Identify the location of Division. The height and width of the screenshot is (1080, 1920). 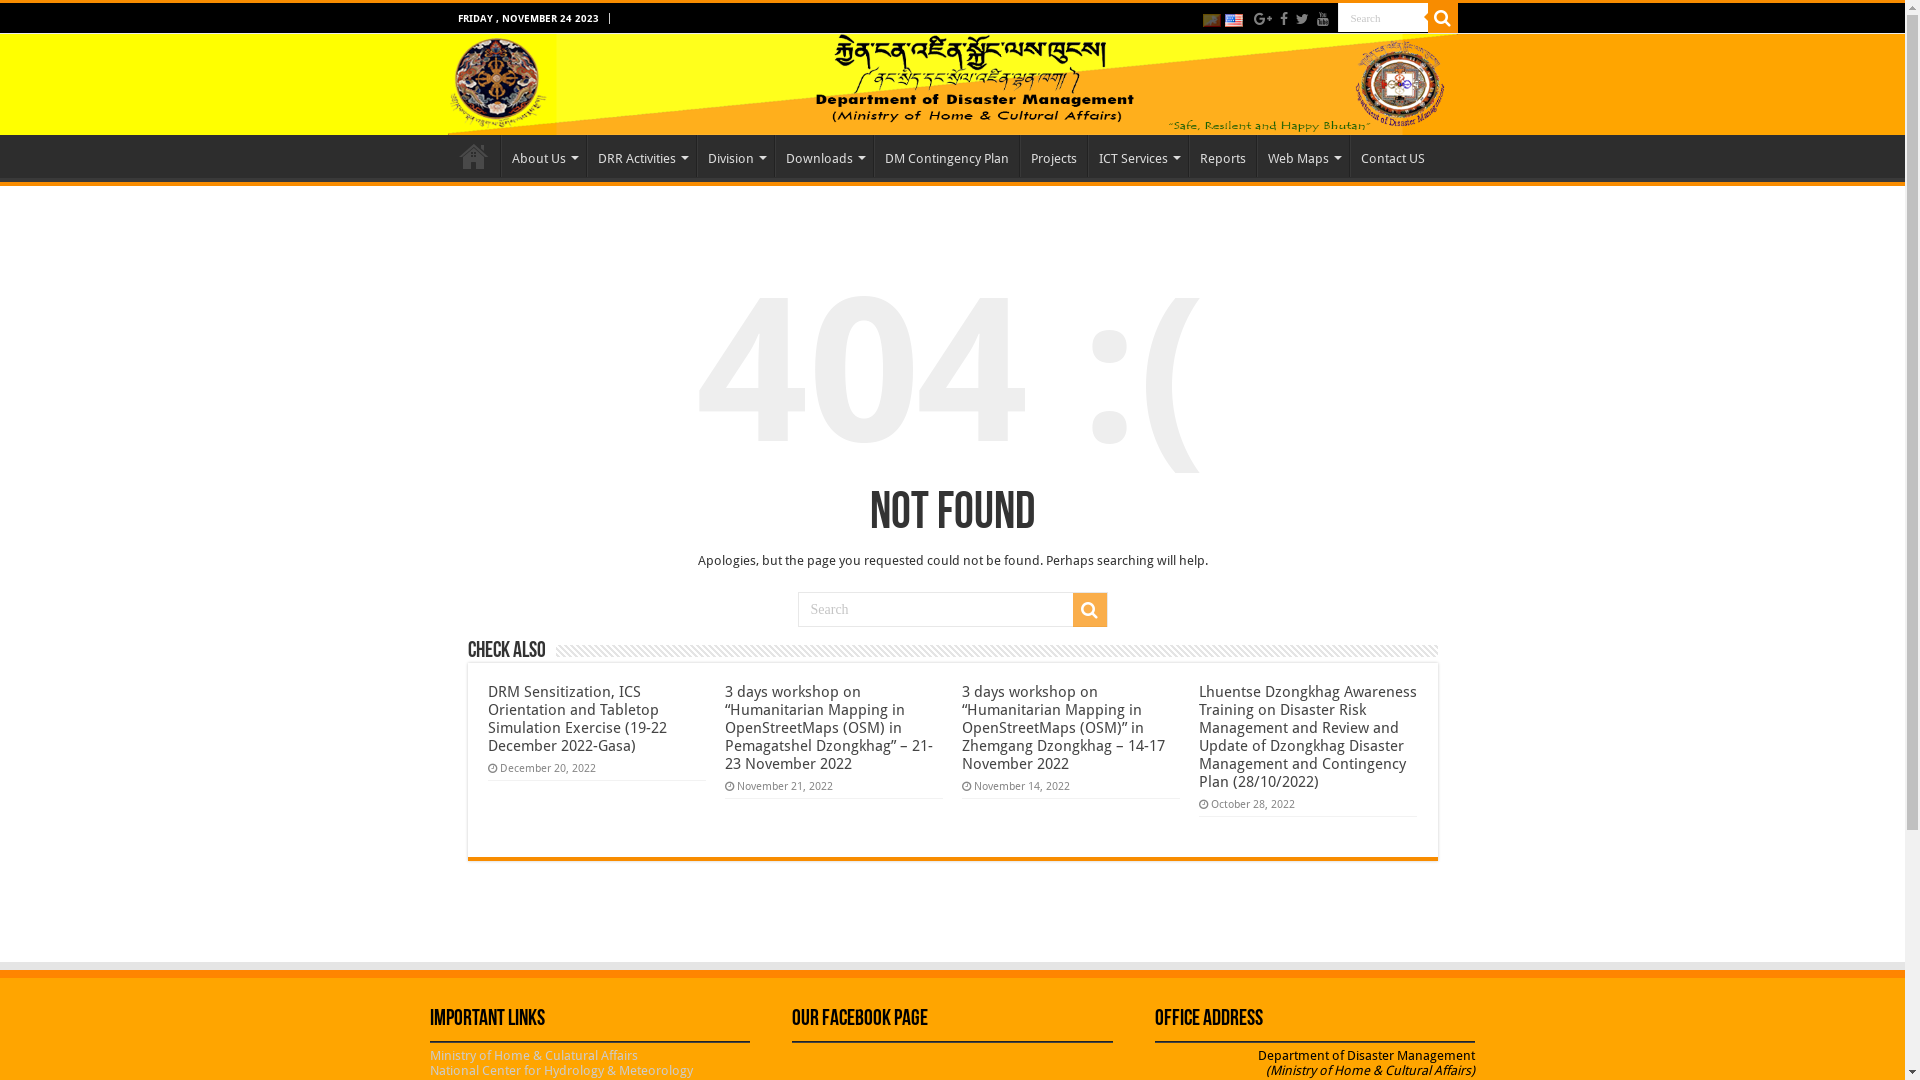
(734, 156).